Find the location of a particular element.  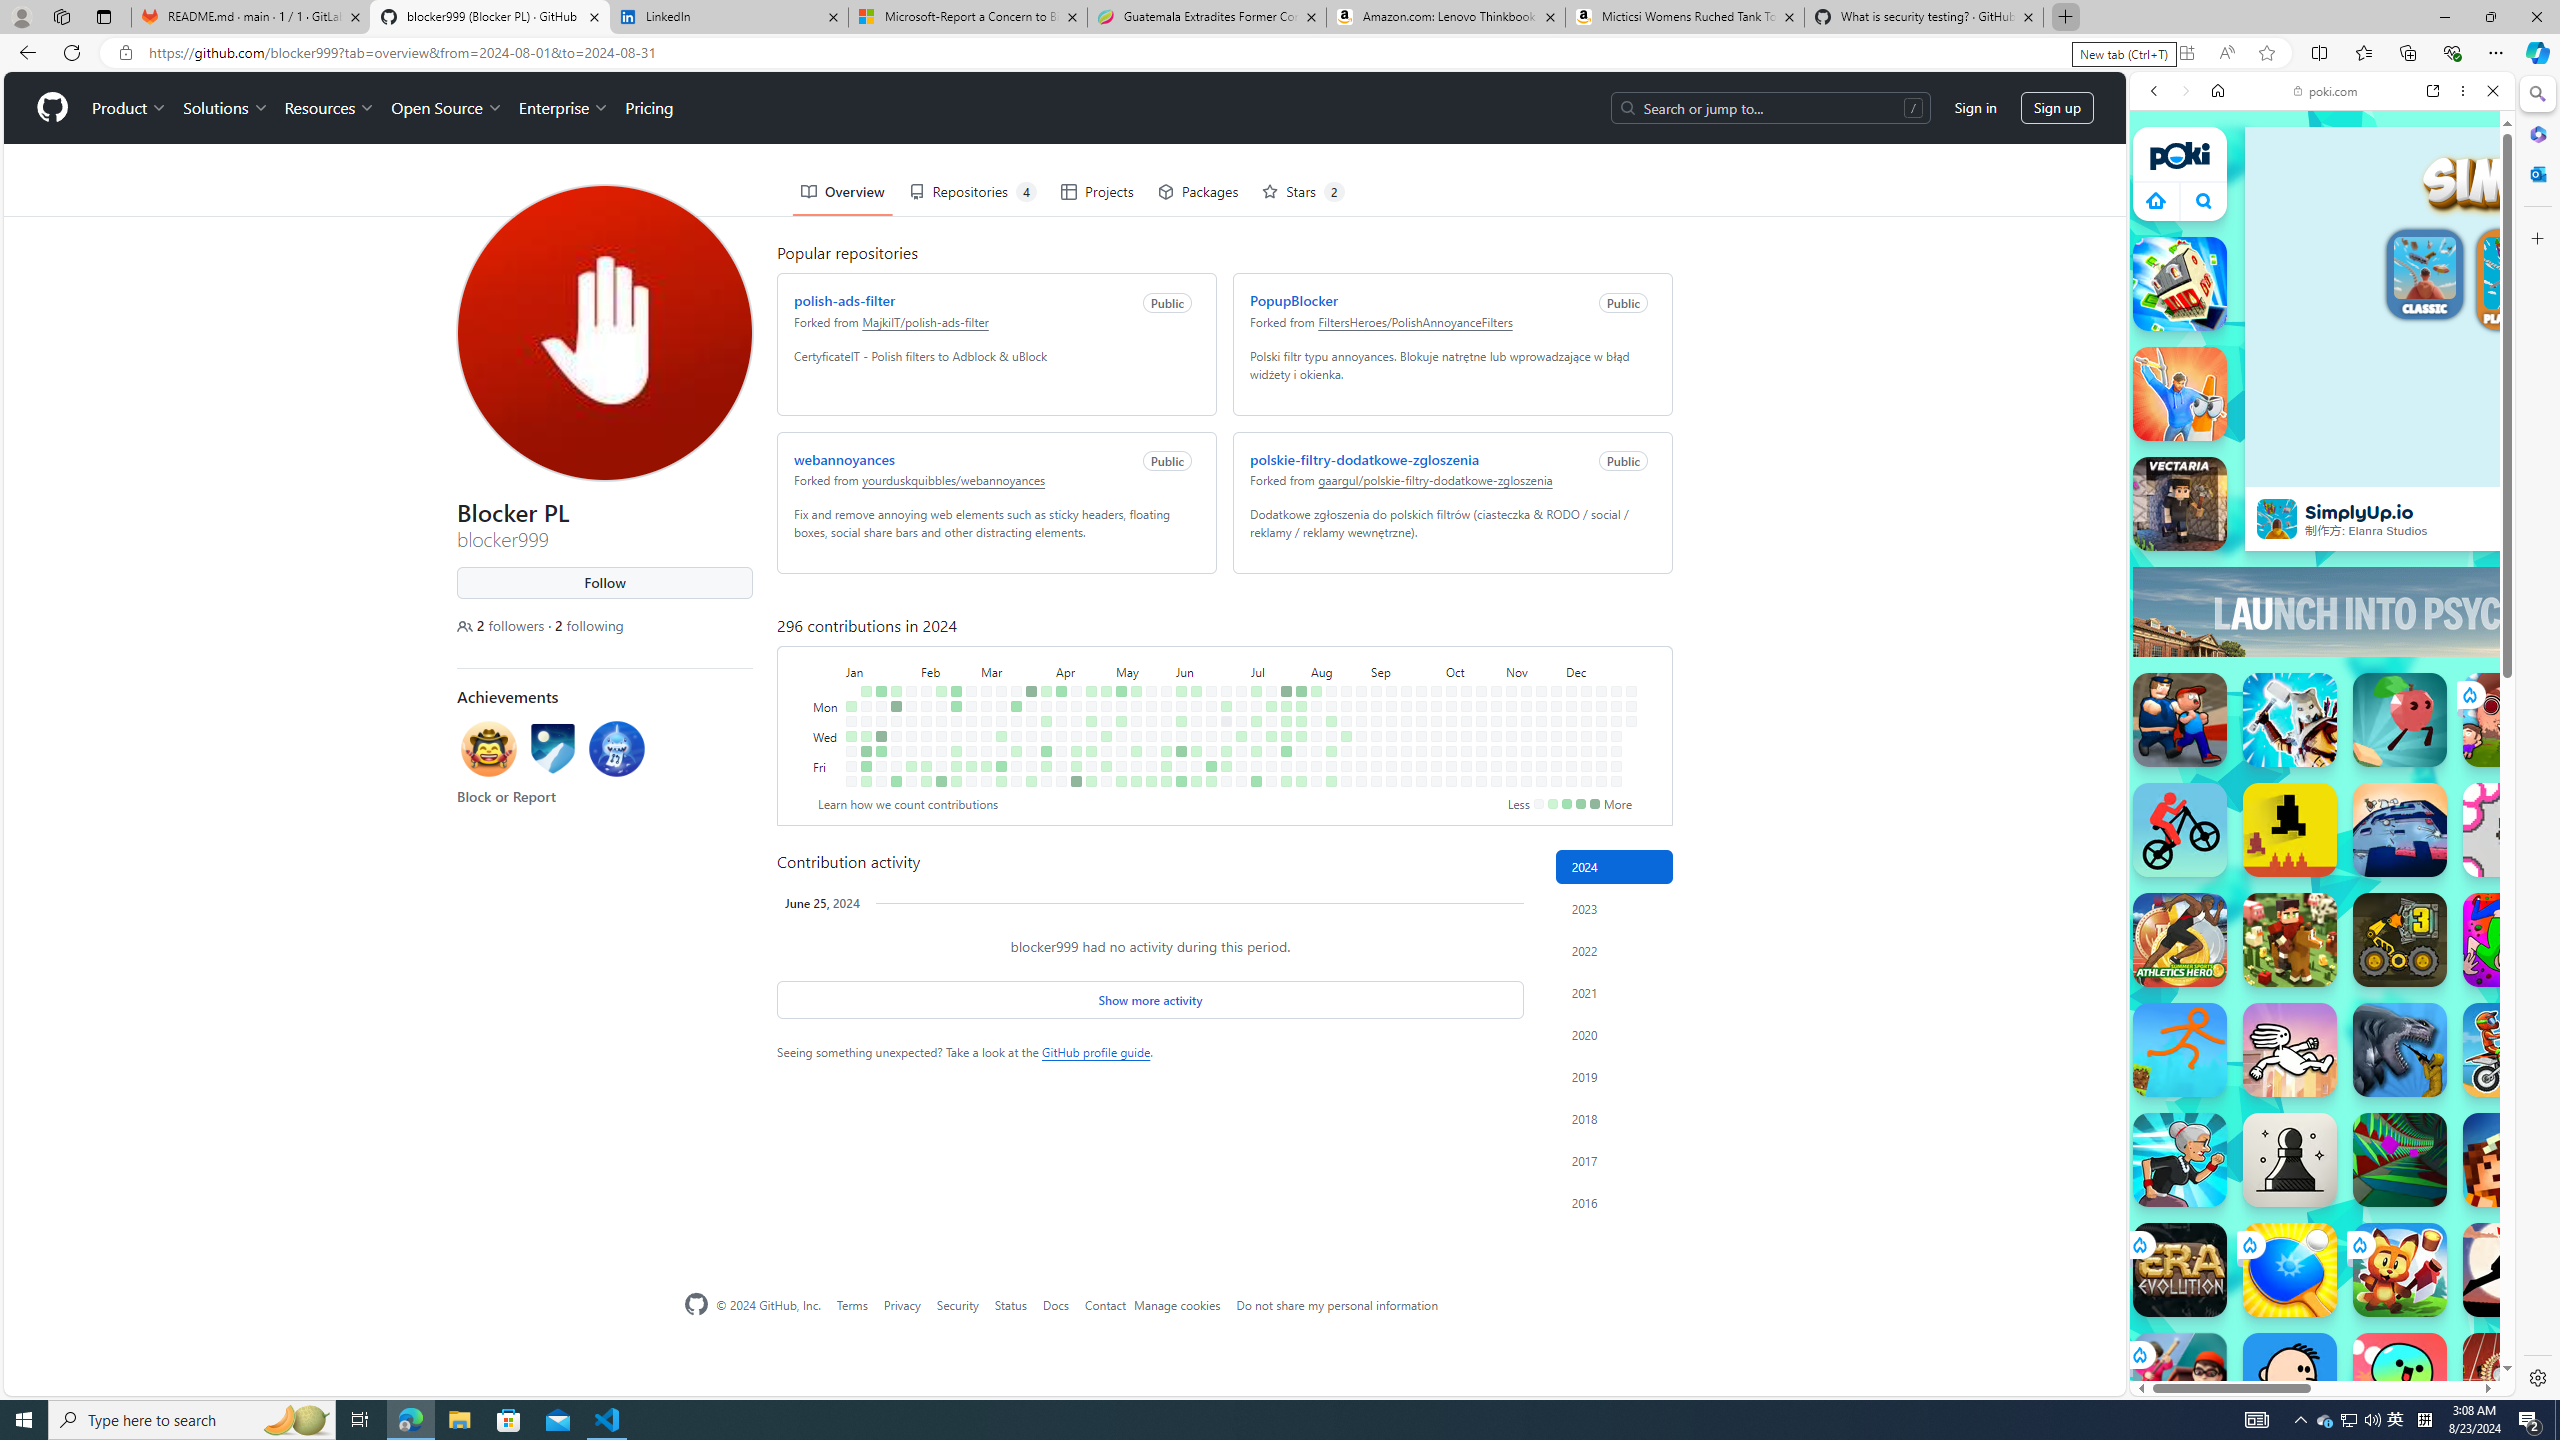

No contributions on February 15th. is located at coordinates (942, 751).